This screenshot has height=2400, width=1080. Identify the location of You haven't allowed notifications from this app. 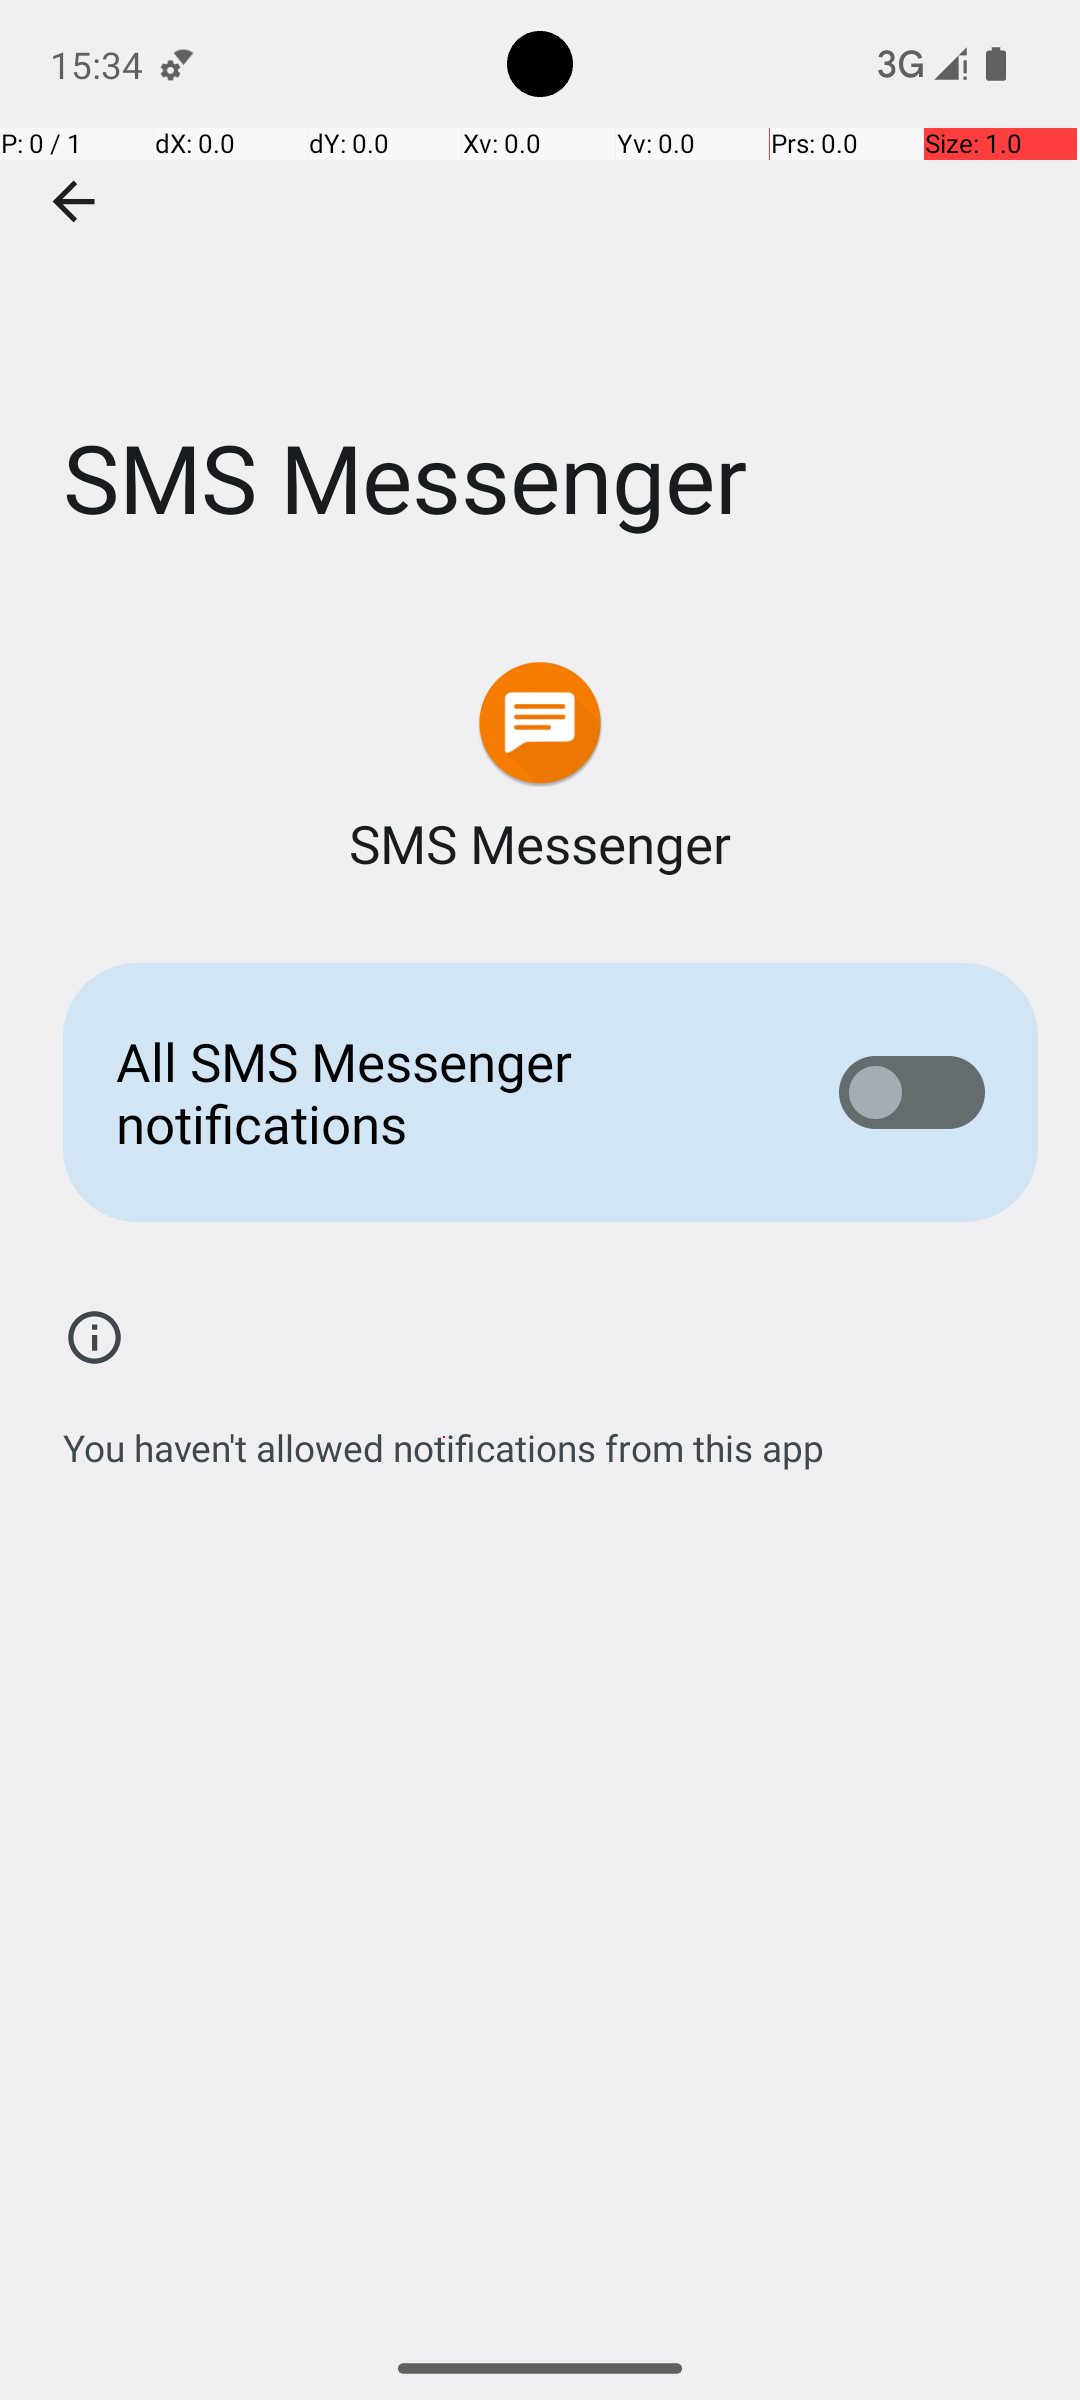
(444, 1437).